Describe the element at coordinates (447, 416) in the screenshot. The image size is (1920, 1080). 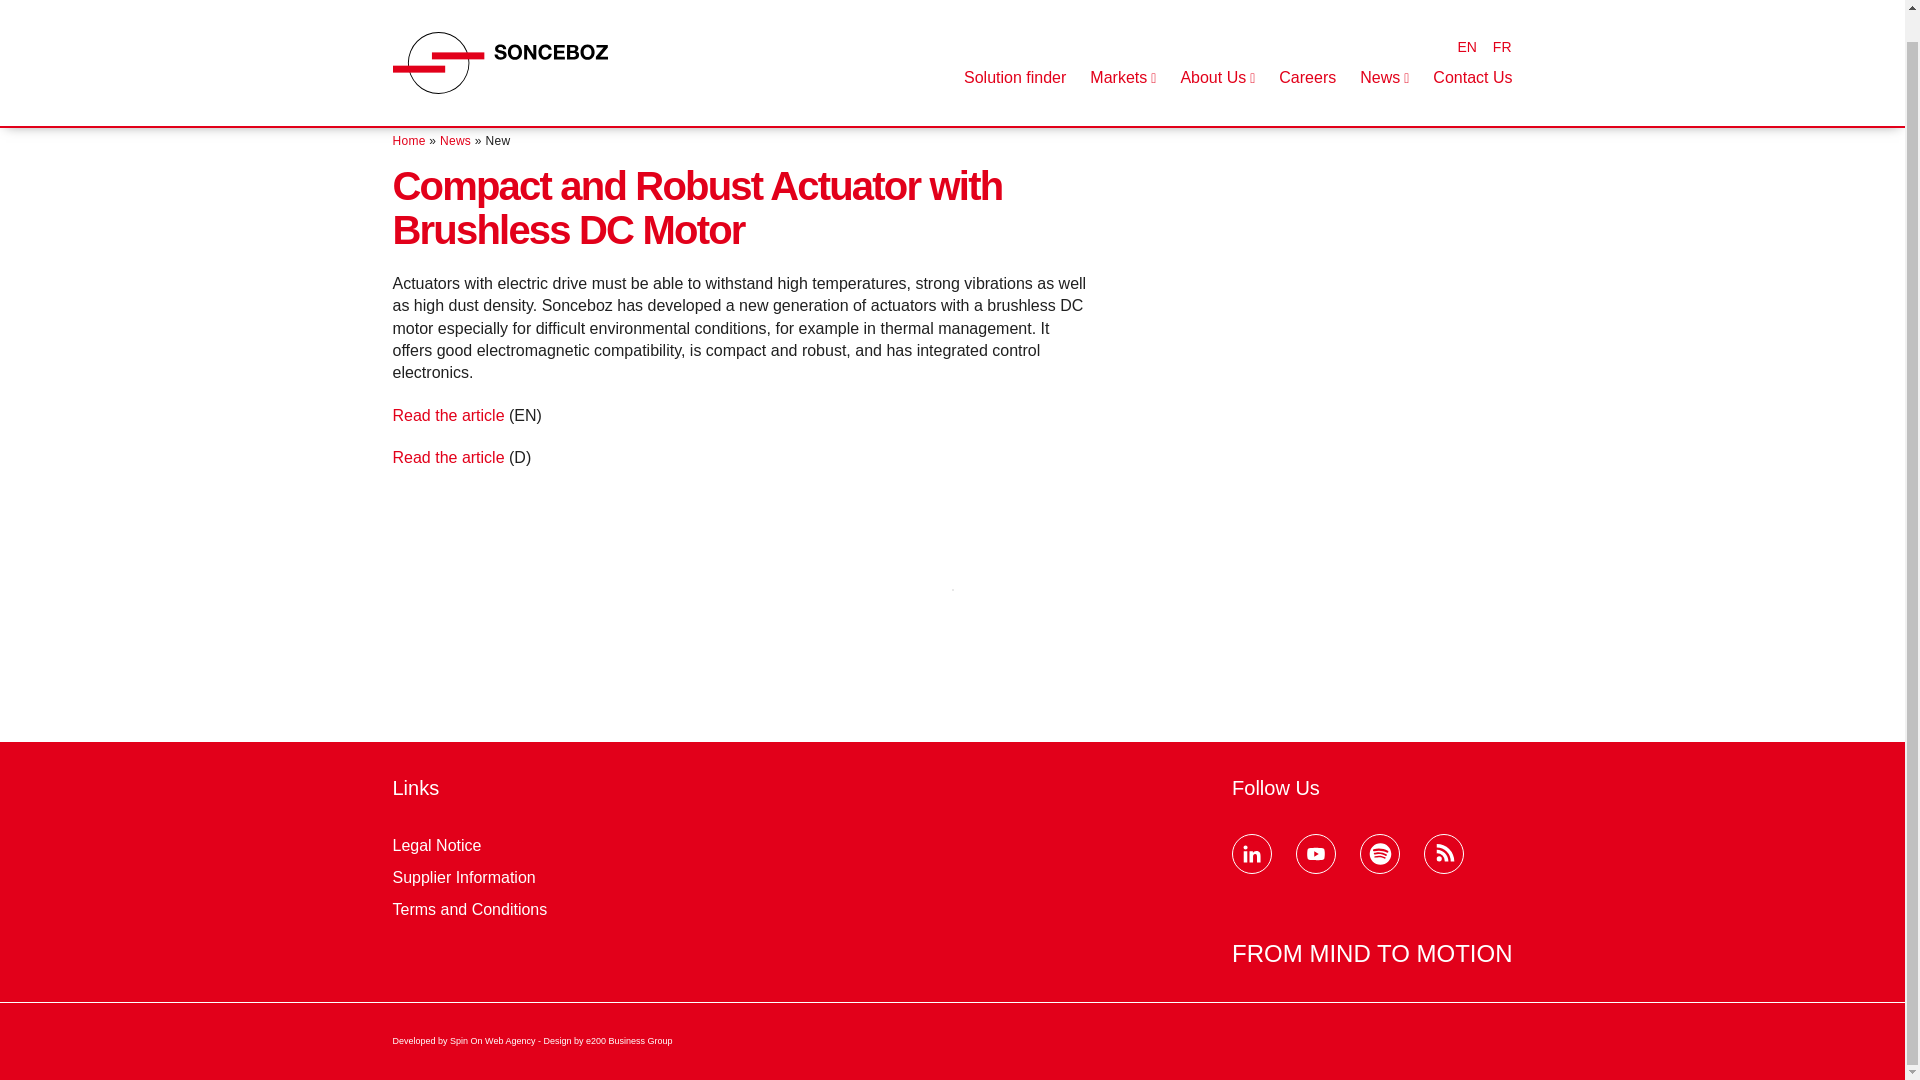
I see `Read the article` at that location.